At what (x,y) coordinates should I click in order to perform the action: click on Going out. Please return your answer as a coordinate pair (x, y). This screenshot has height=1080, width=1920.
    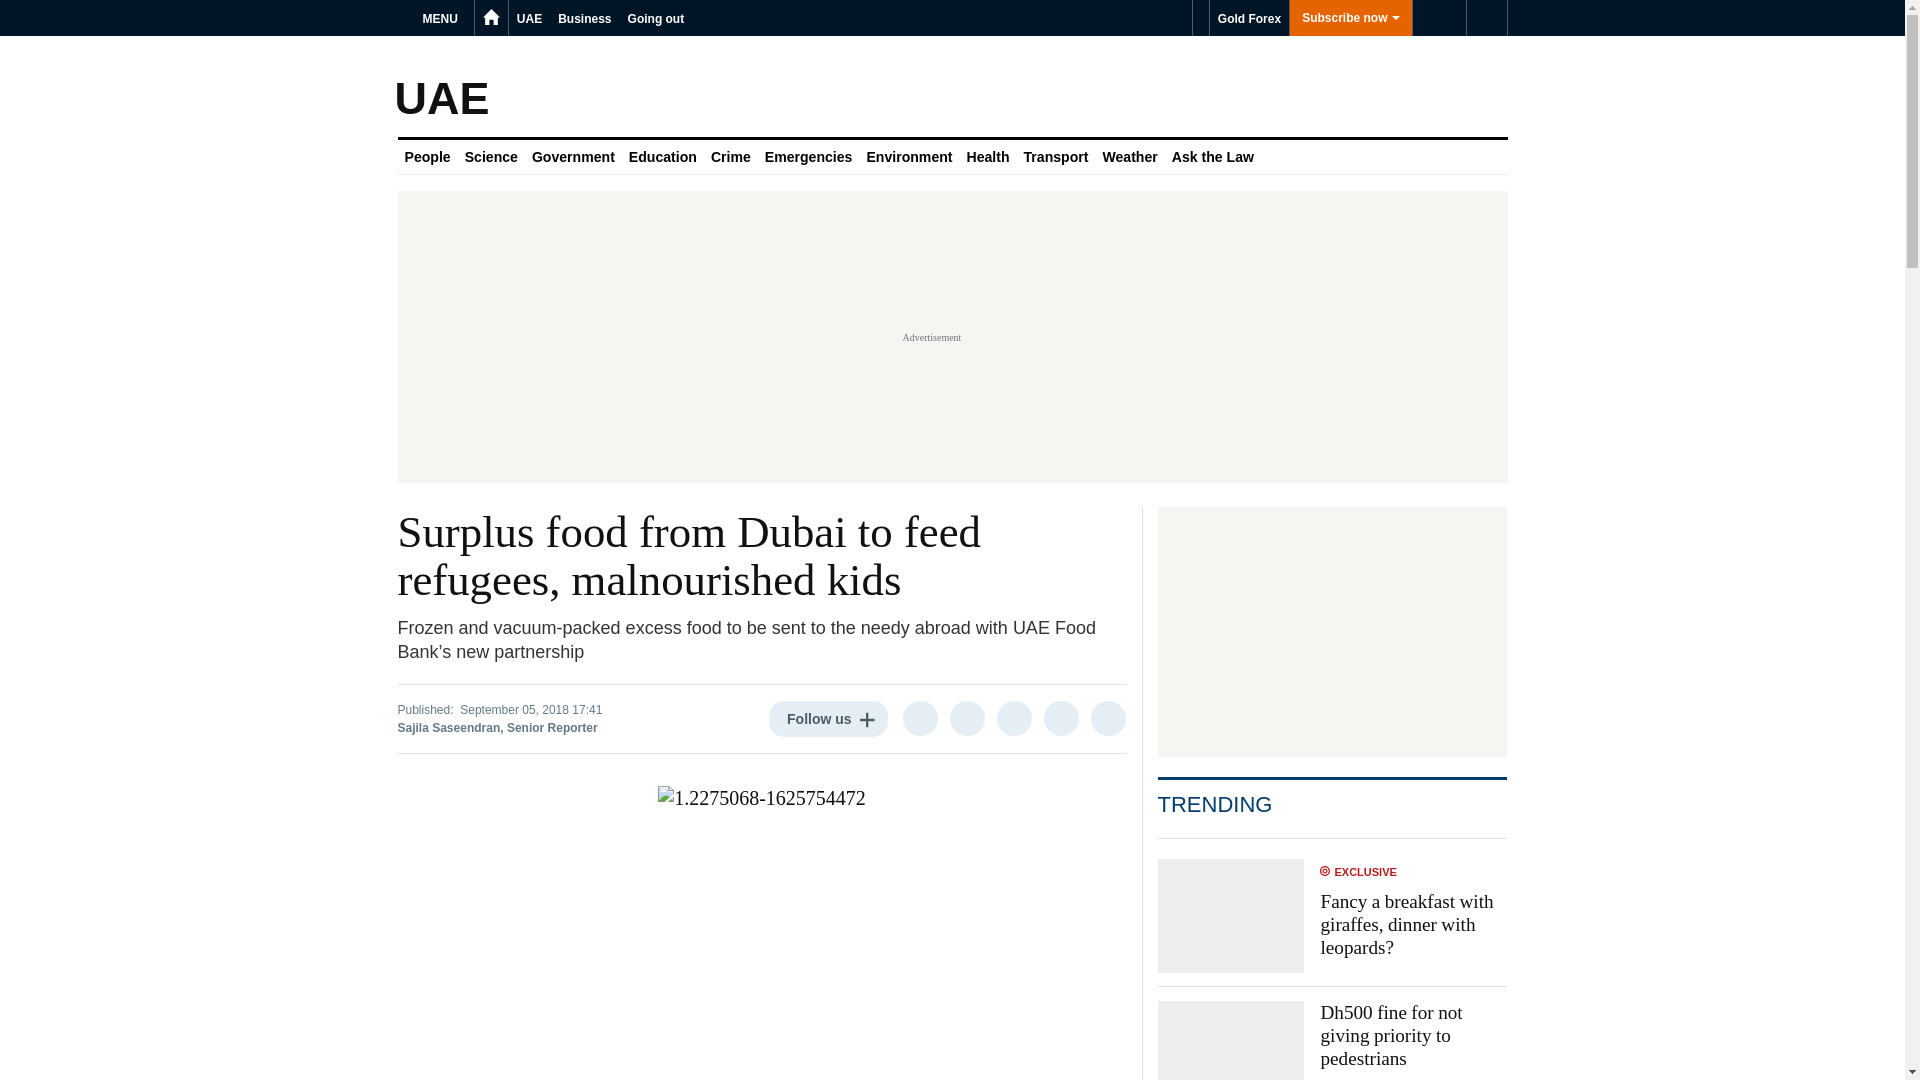
    Looking at the image, I should click on (656, 18).